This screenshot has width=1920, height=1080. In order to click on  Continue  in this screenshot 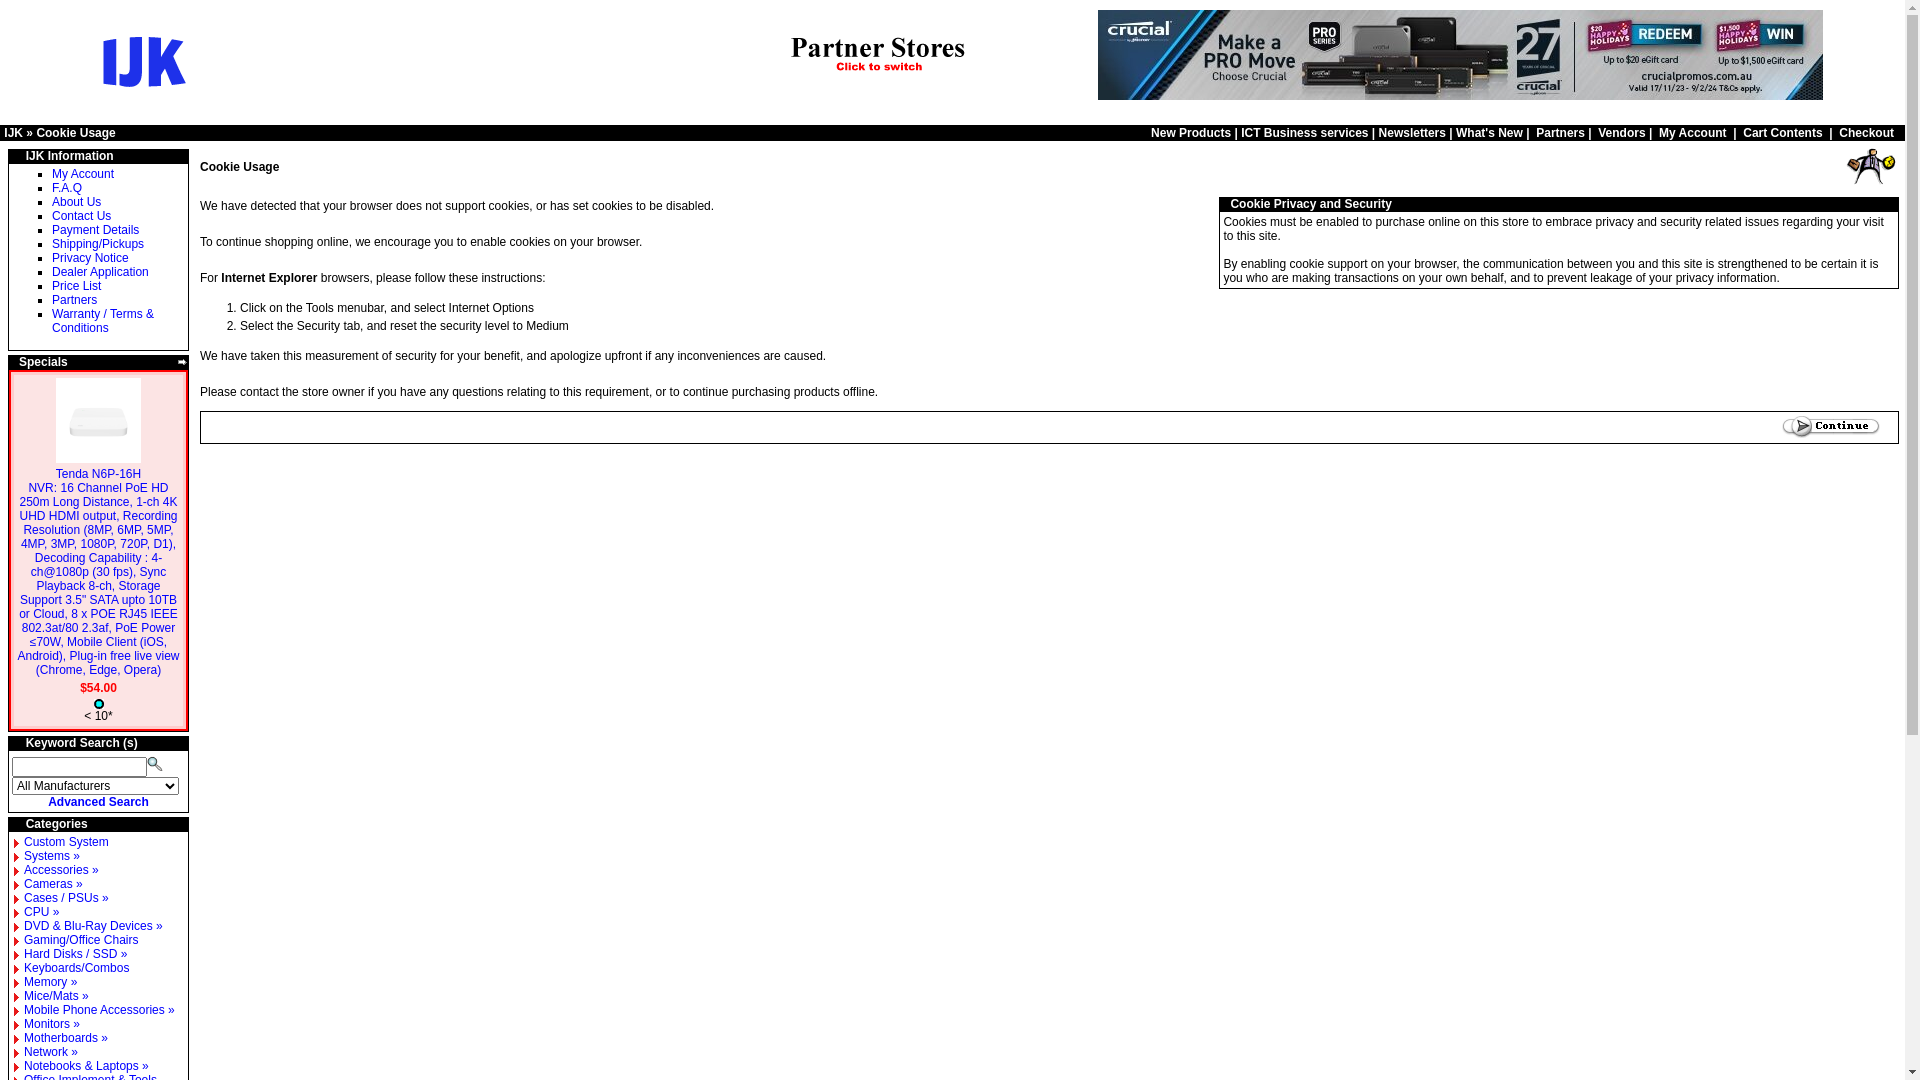, I will do `click(1831, 428)`.